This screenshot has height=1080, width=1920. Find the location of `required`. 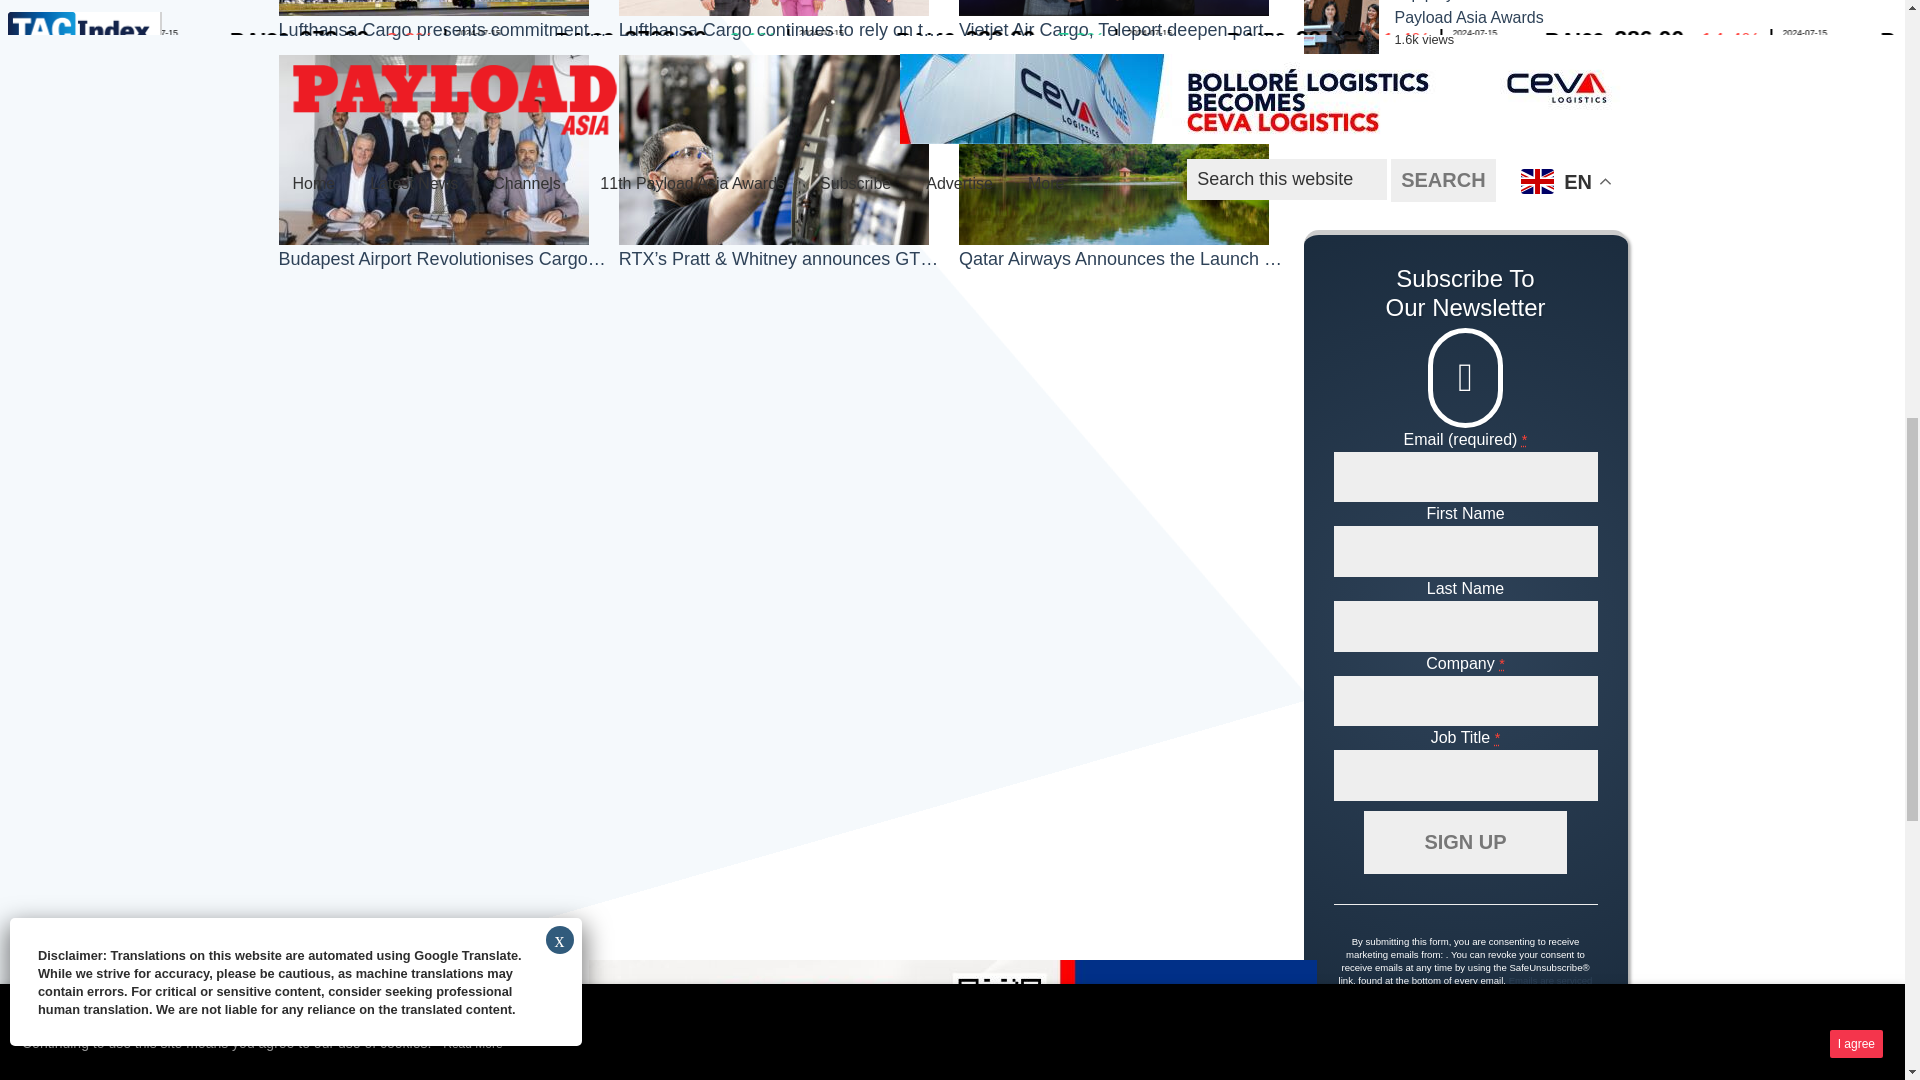

required is located at coordinates (1498, 738).